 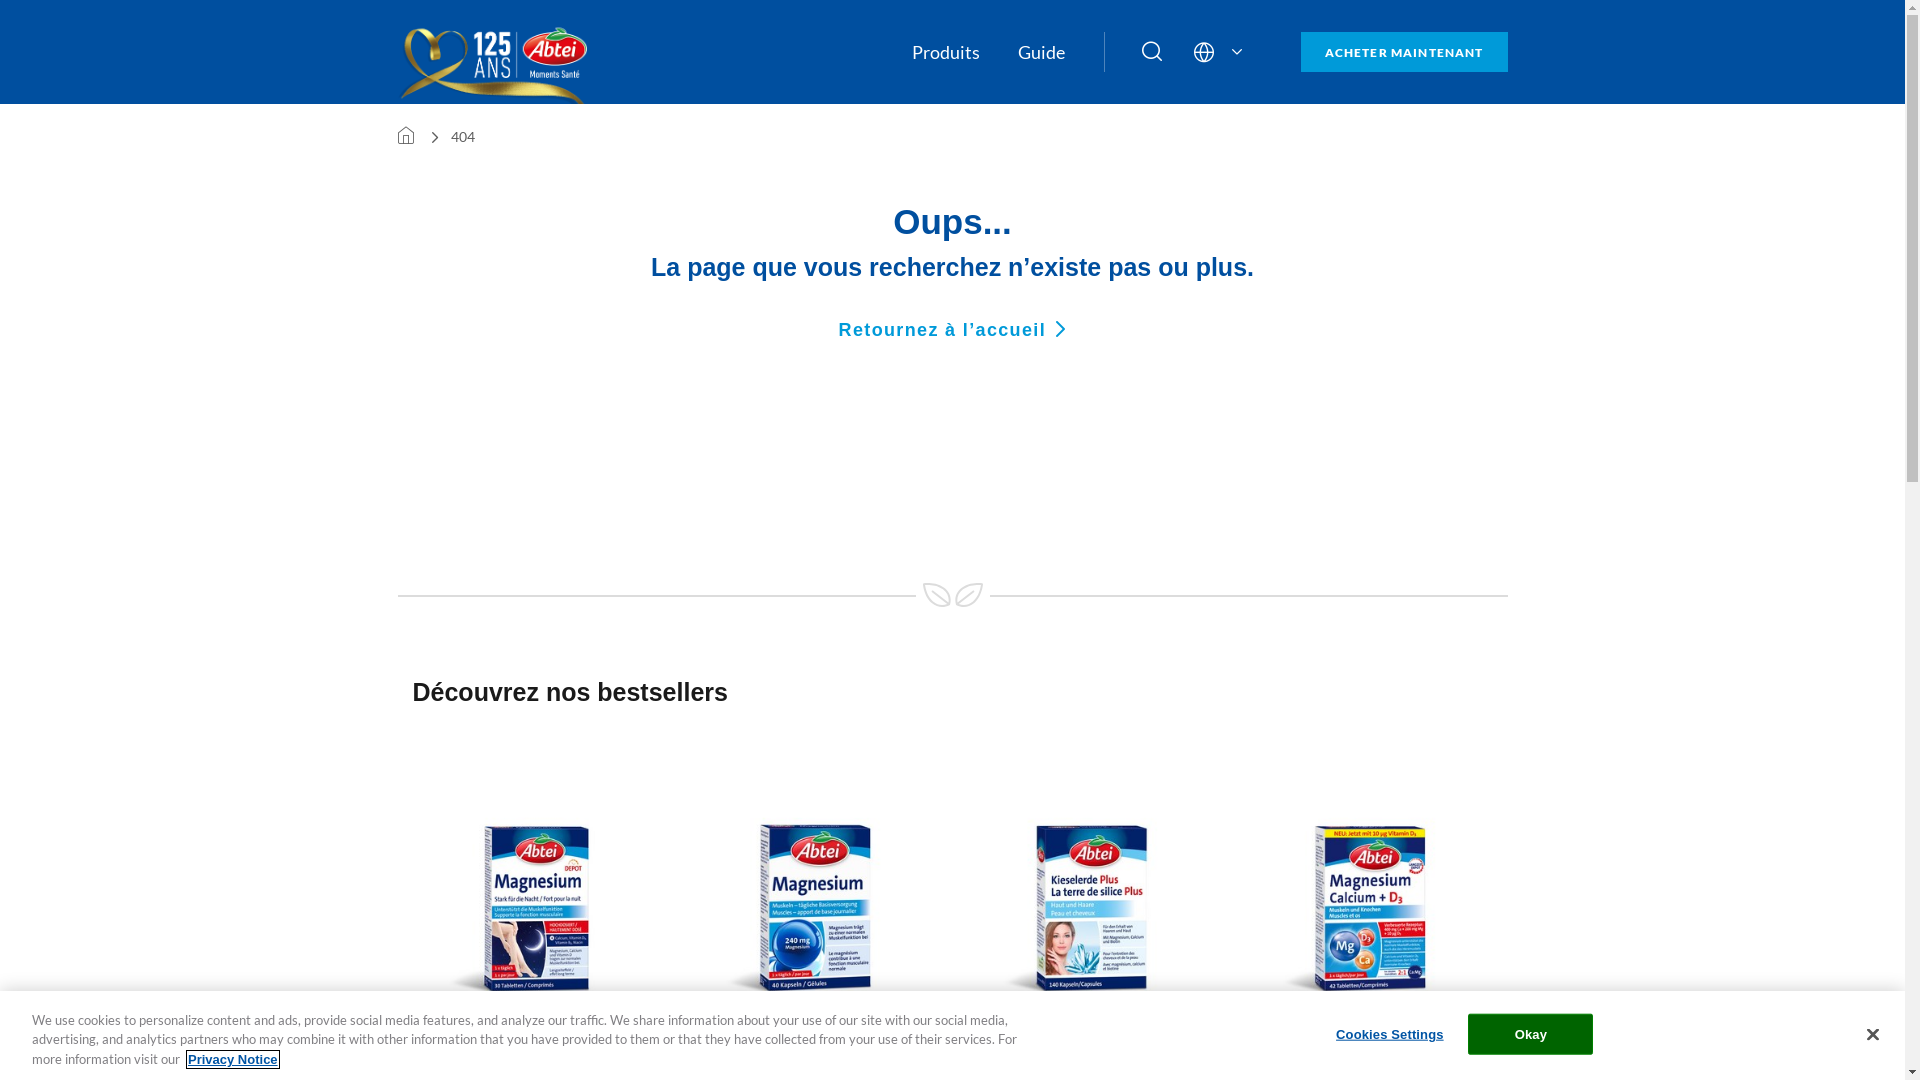 What do you see at coordinates (500, 56) in the screenshot?
I see `Abtei` at bounding box center [500, 56].